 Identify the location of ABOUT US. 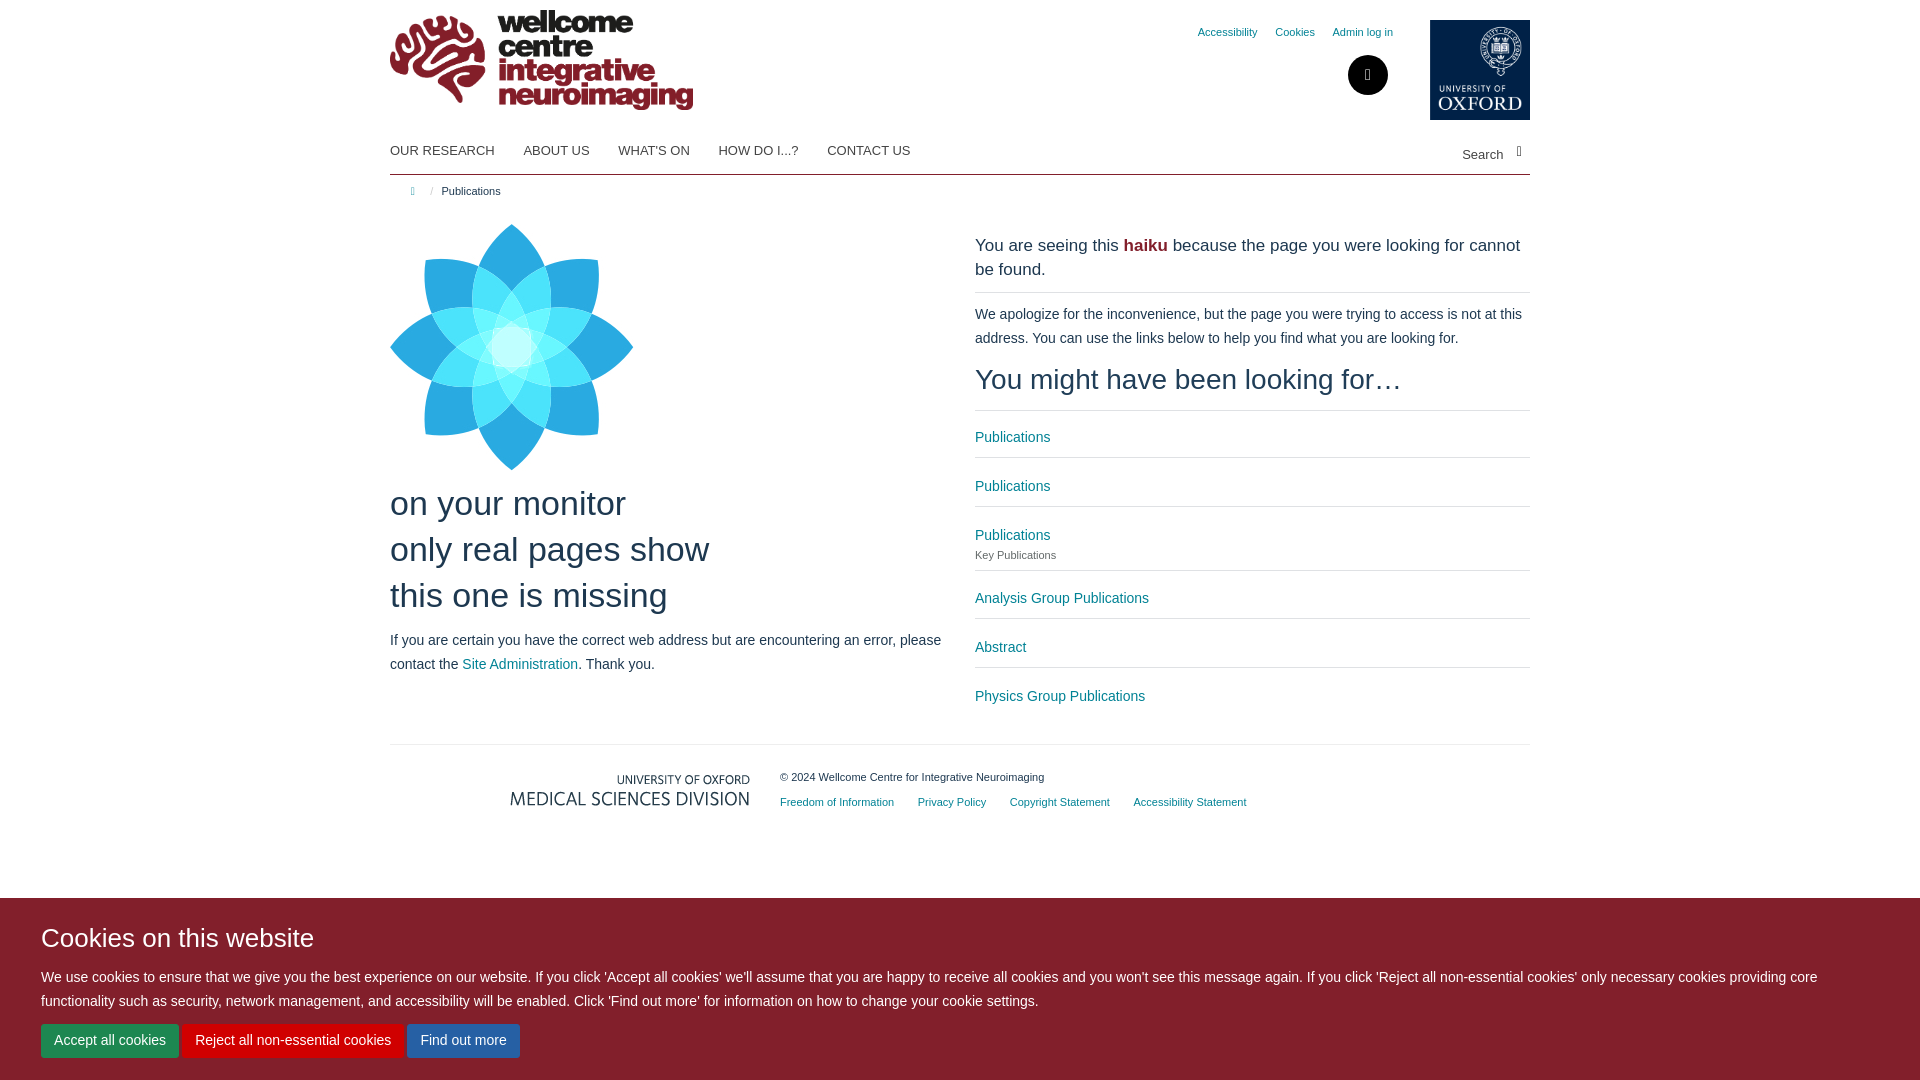
(568, 151).